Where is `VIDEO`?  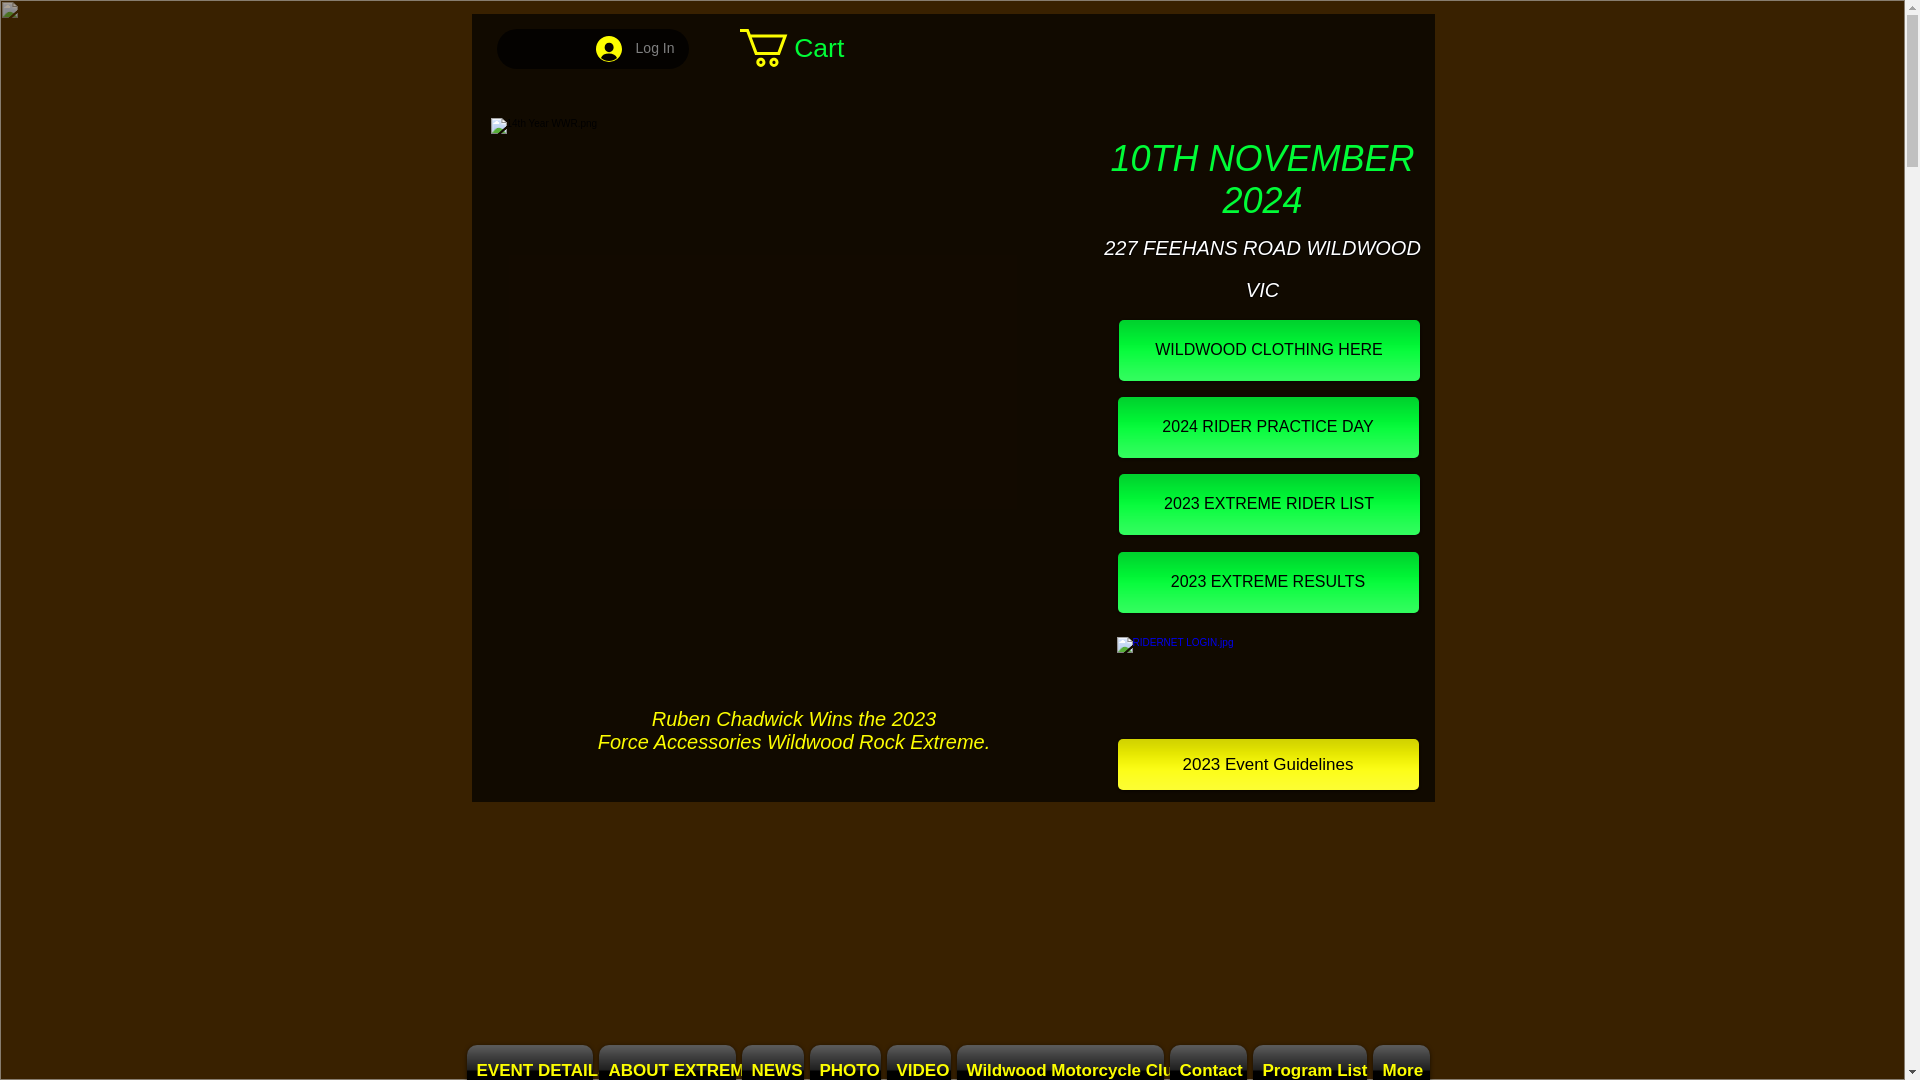
VIDEO is located at coordinates (918, 1062).